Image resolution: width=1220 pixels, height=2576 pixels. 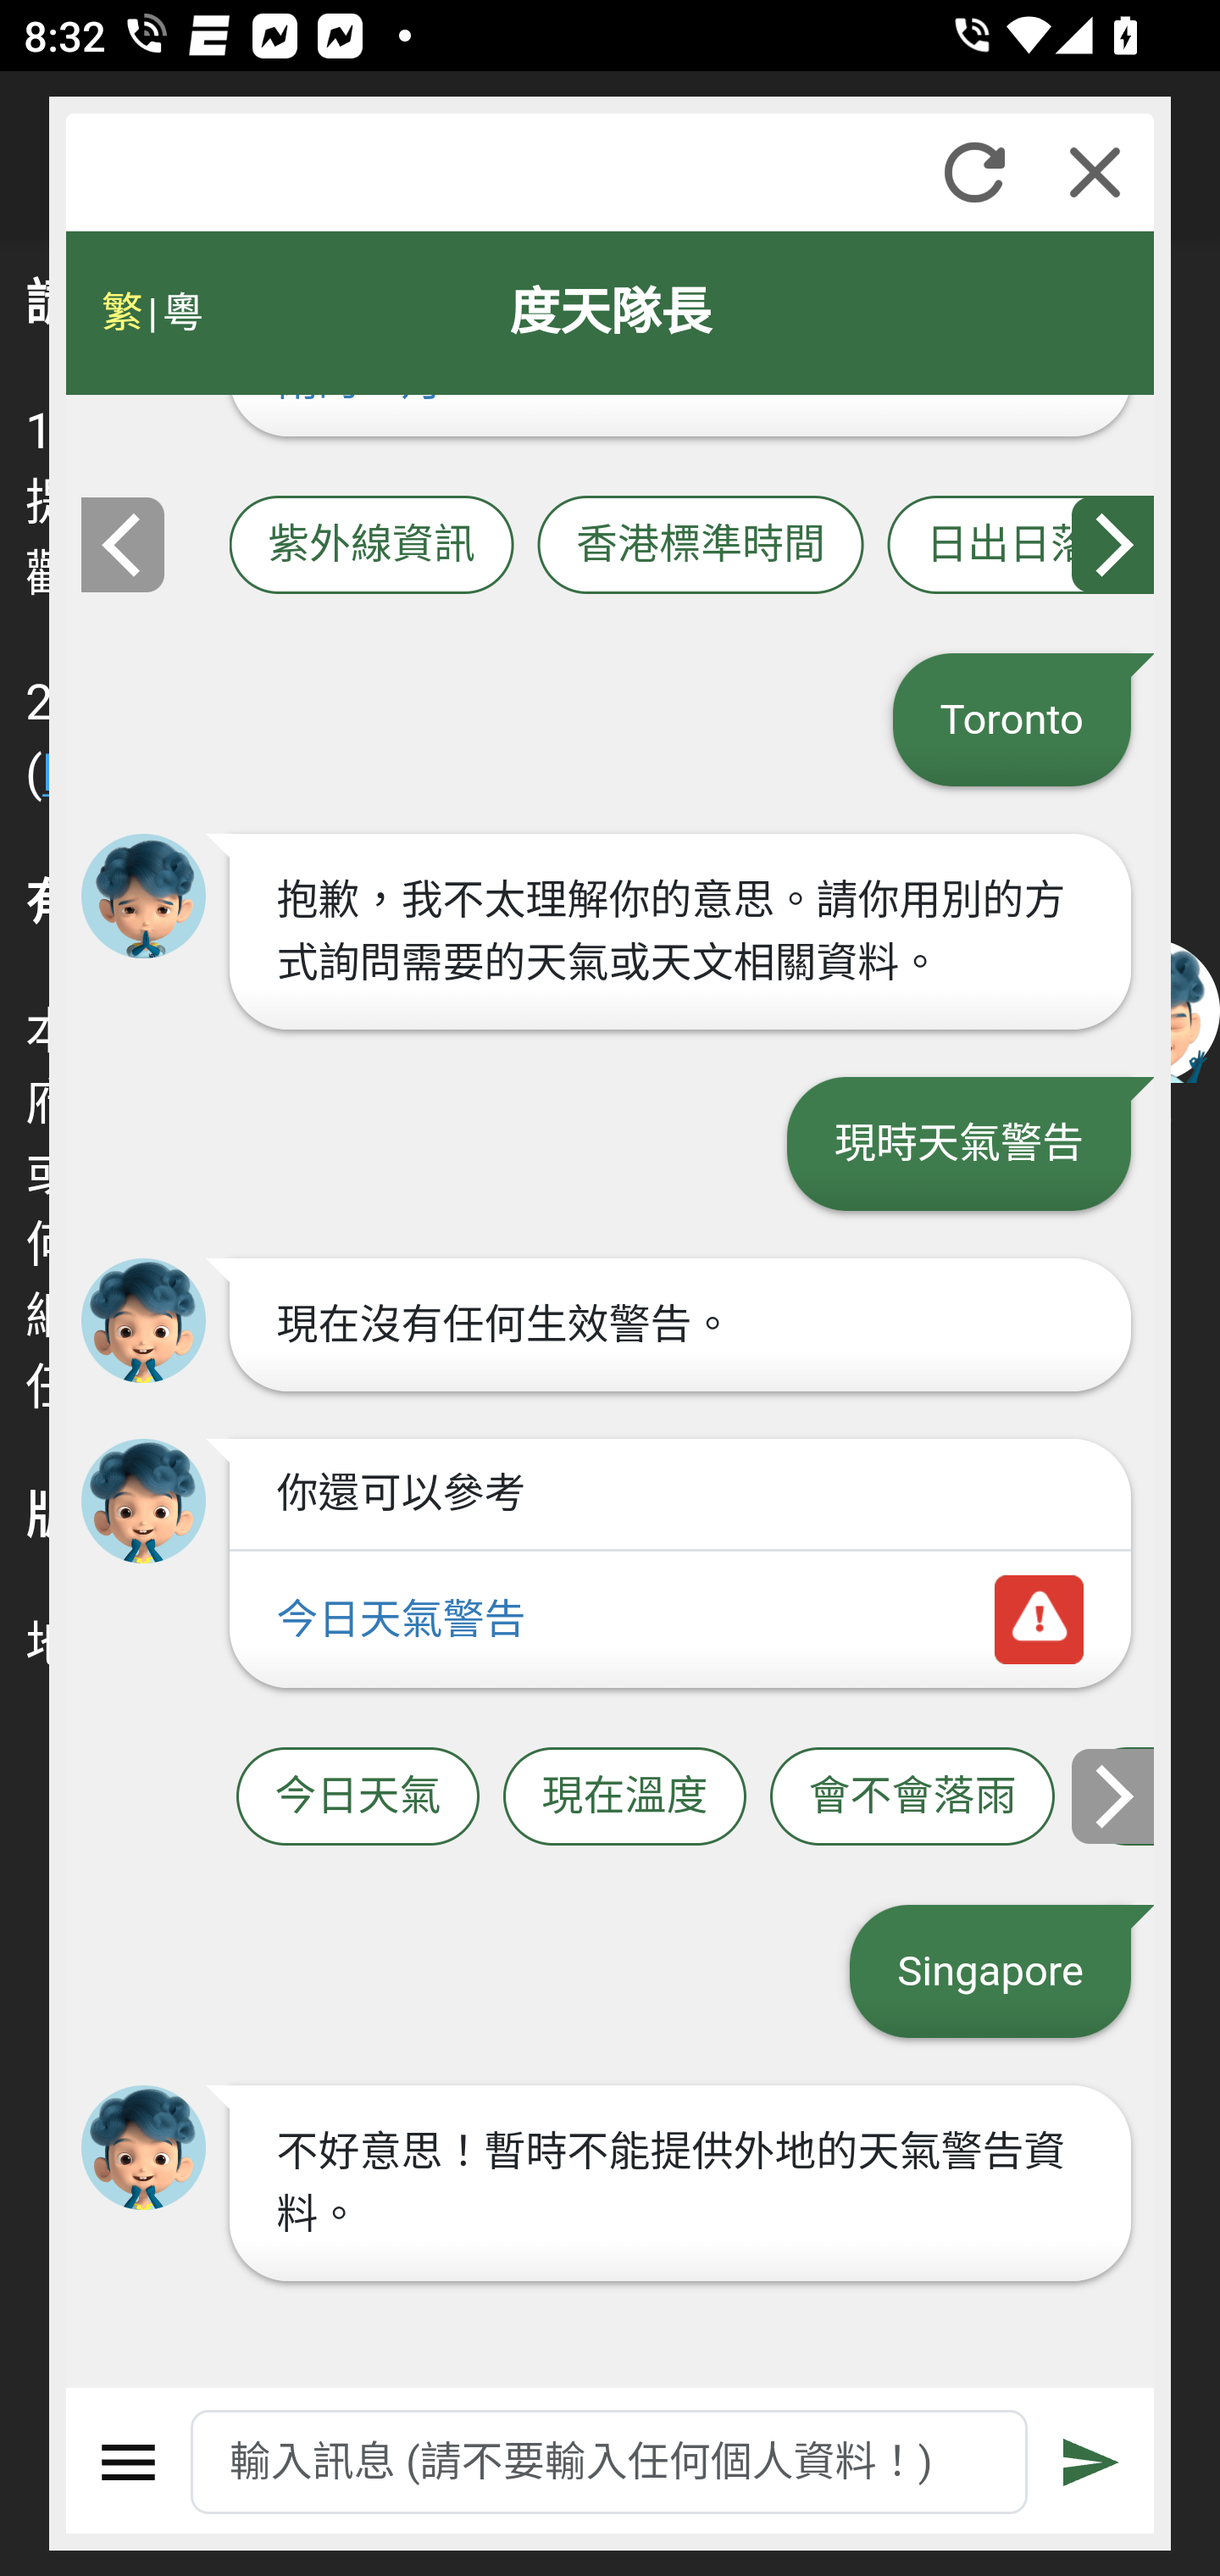 What do you see at coordinates (1114, 1795) in the screenshot?
I see `下一張` at bounding box center [1114, 1795].